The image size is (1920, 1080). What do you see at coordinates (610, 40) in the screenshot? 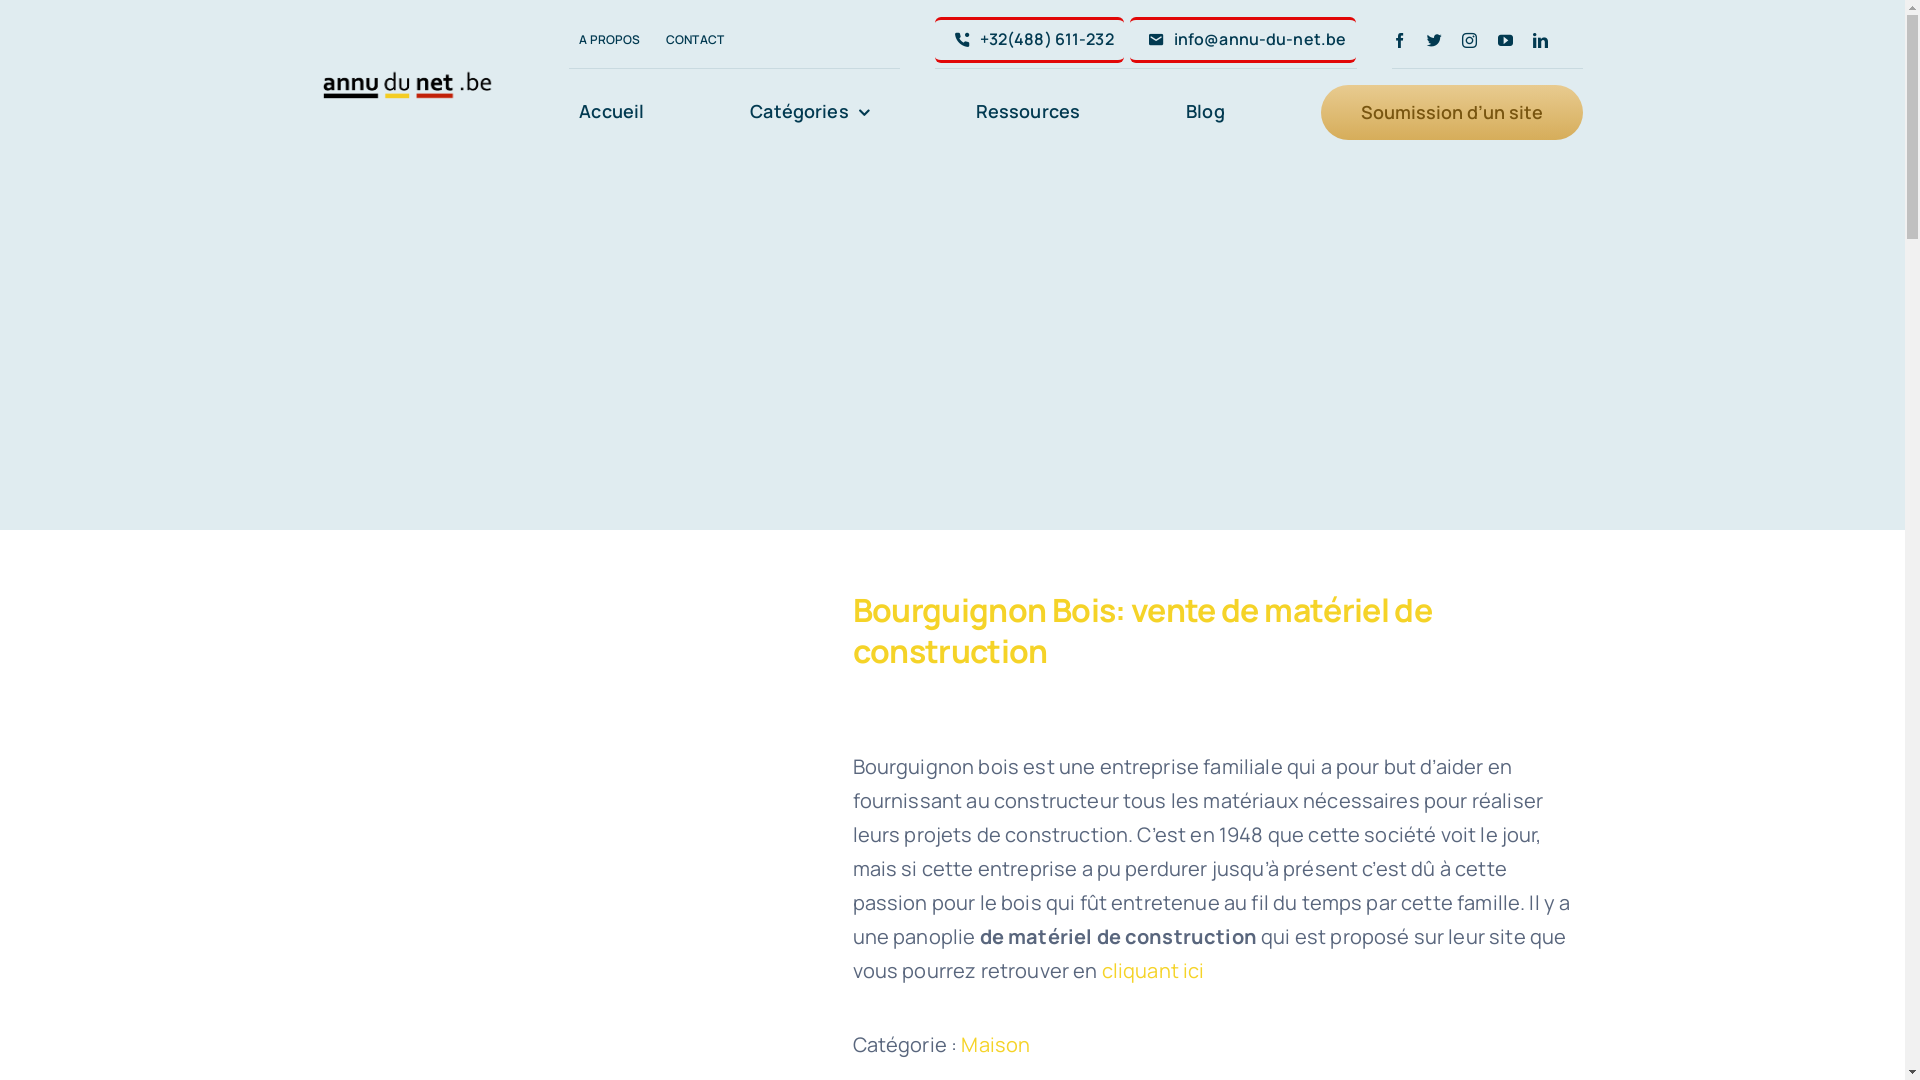
I see `A PROPOS` at bounding box center [610, 40].